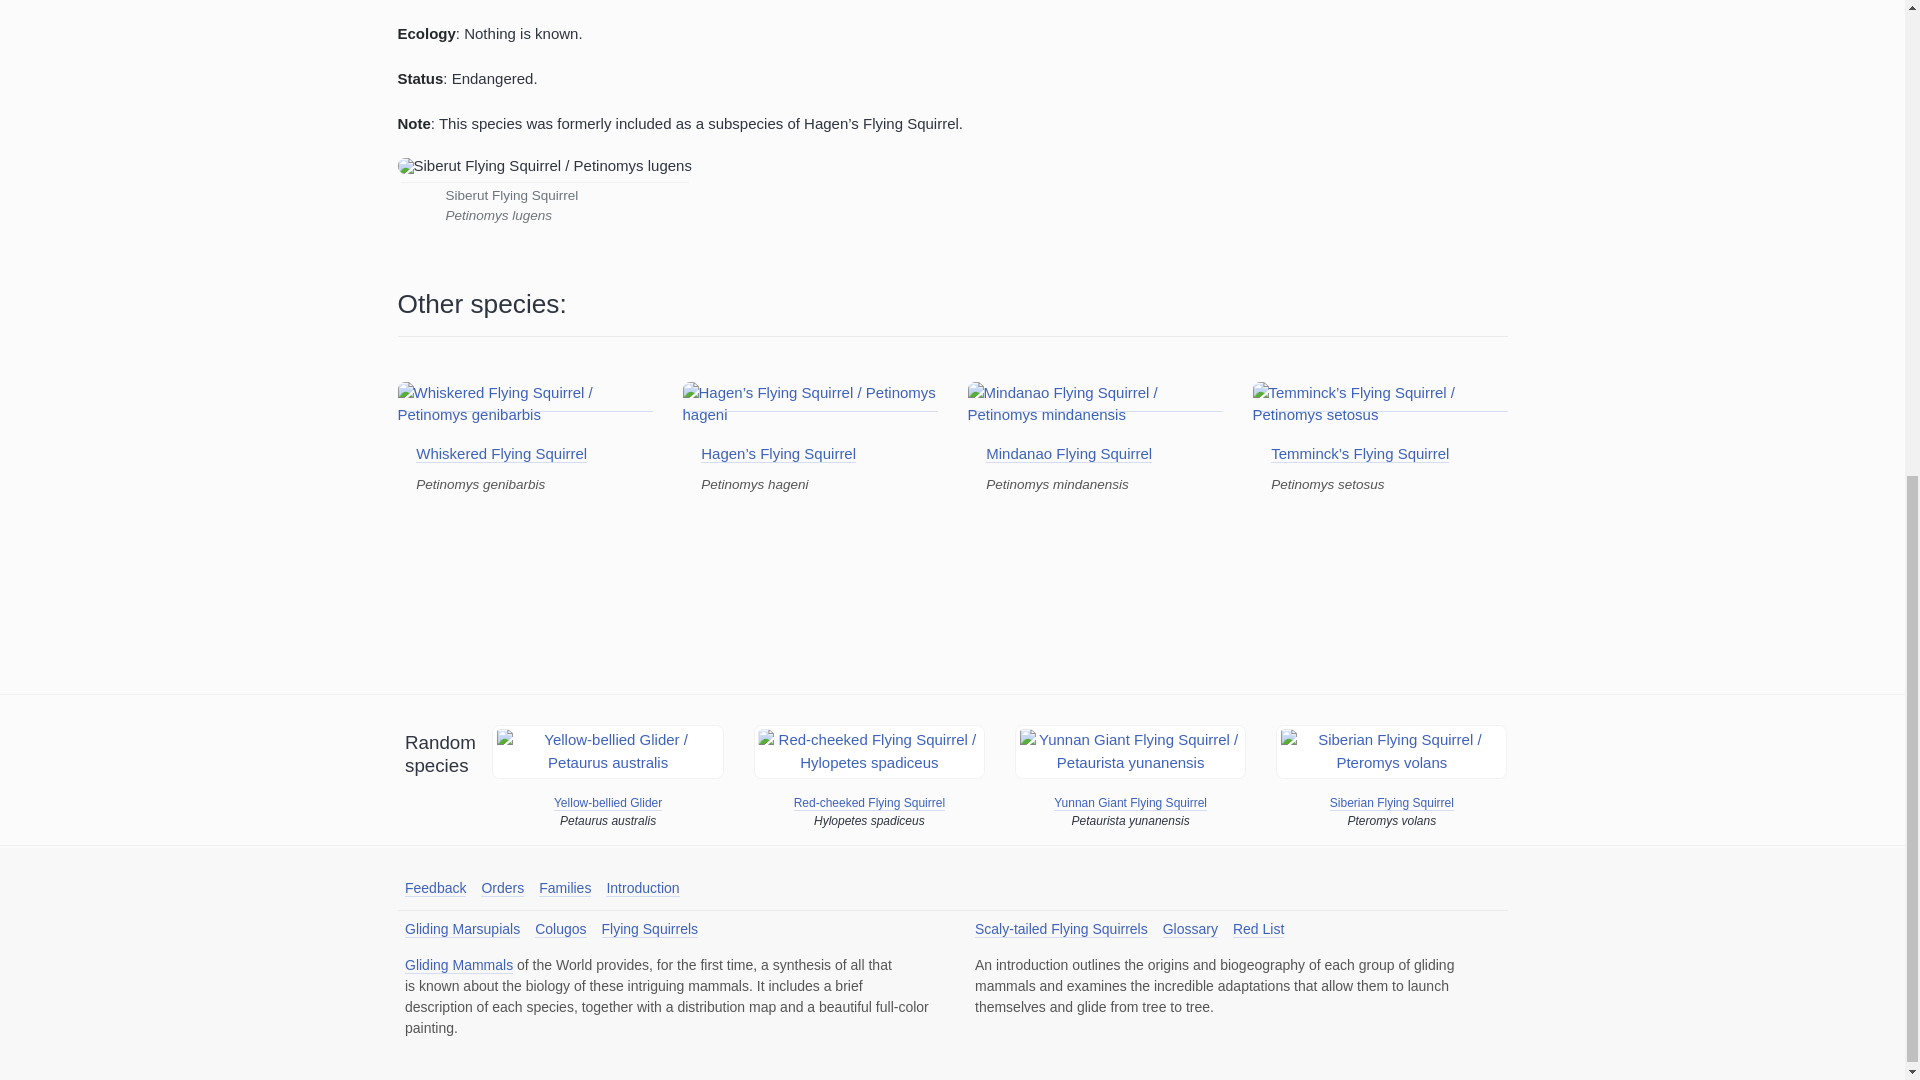 The height and width of the screenshot is (1080, 1920). What do you see at coordinates (1069, 454) in the screenshot?
I see `Mindanao Flying Squirrel` at bounding box center [1069, 454].